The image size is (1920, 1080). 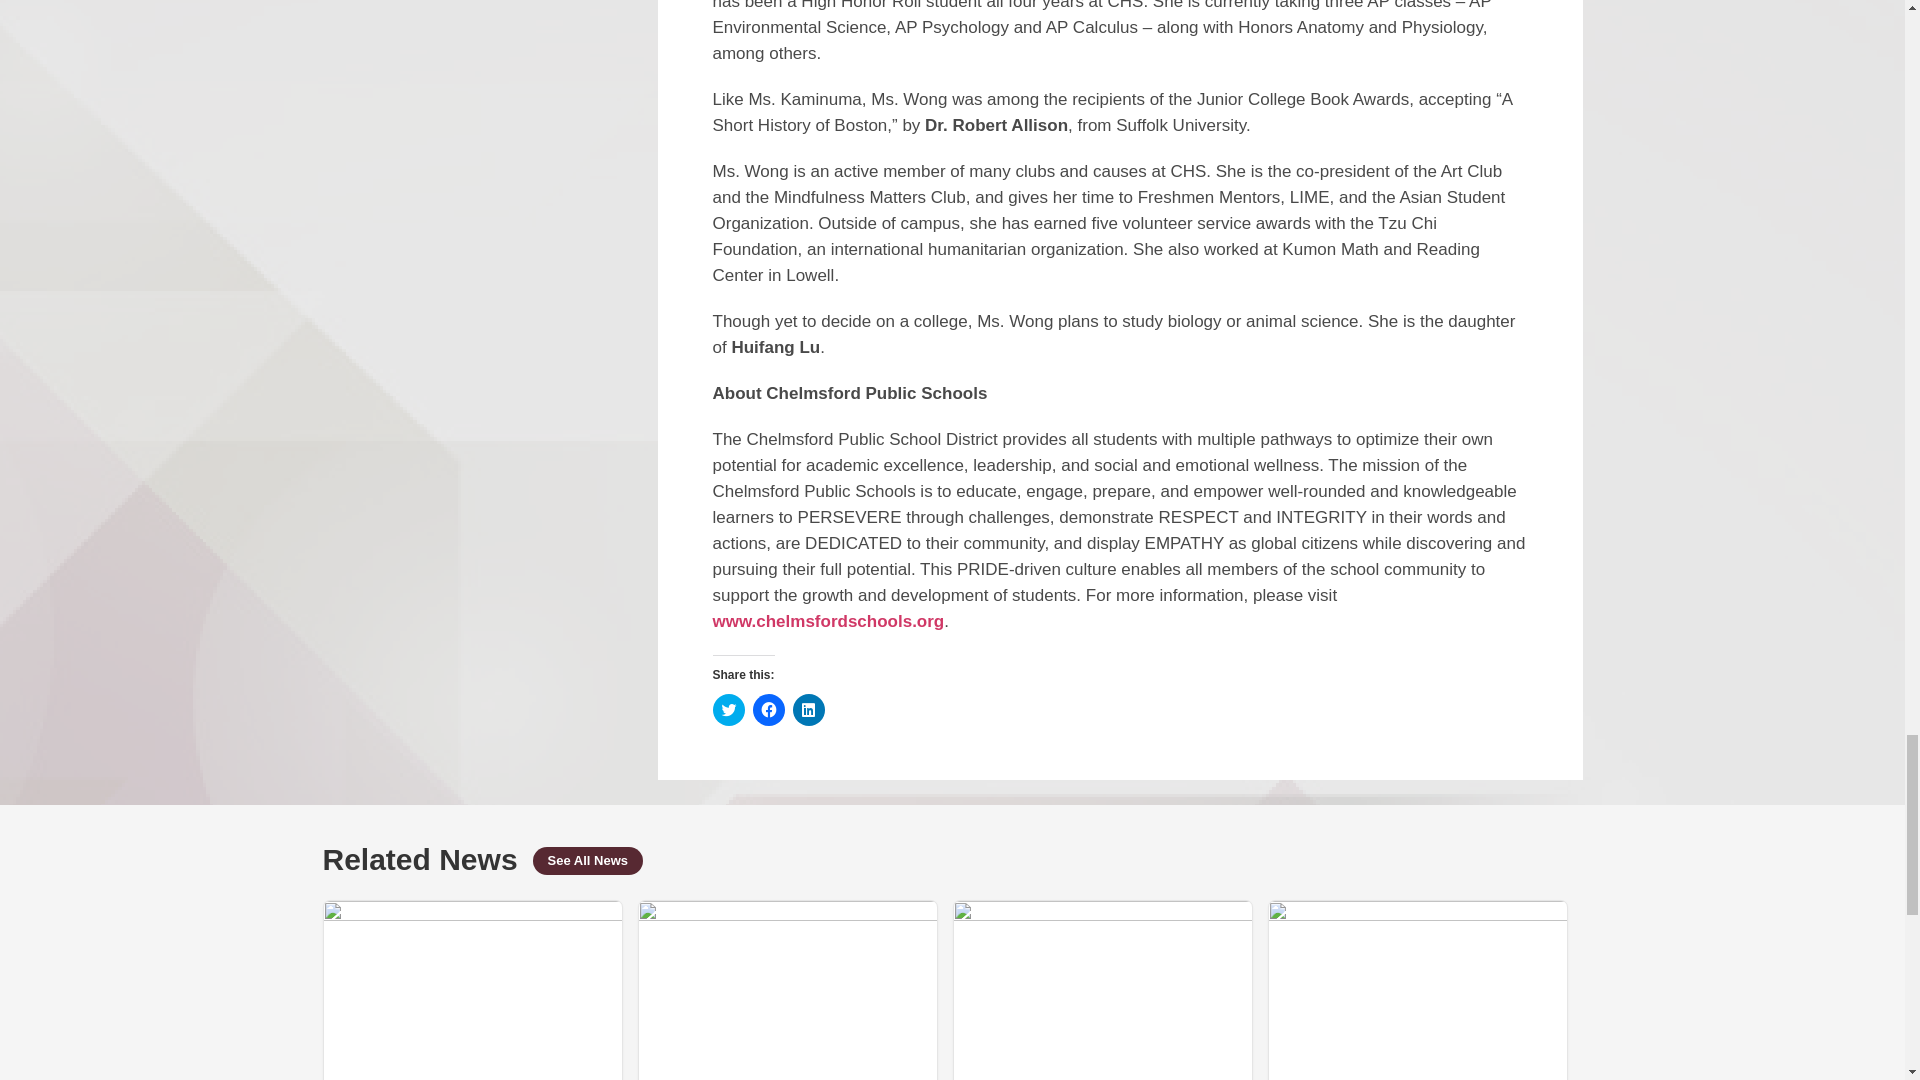 I want to click on Click to share on Facebook, so click(x=768, y=710).